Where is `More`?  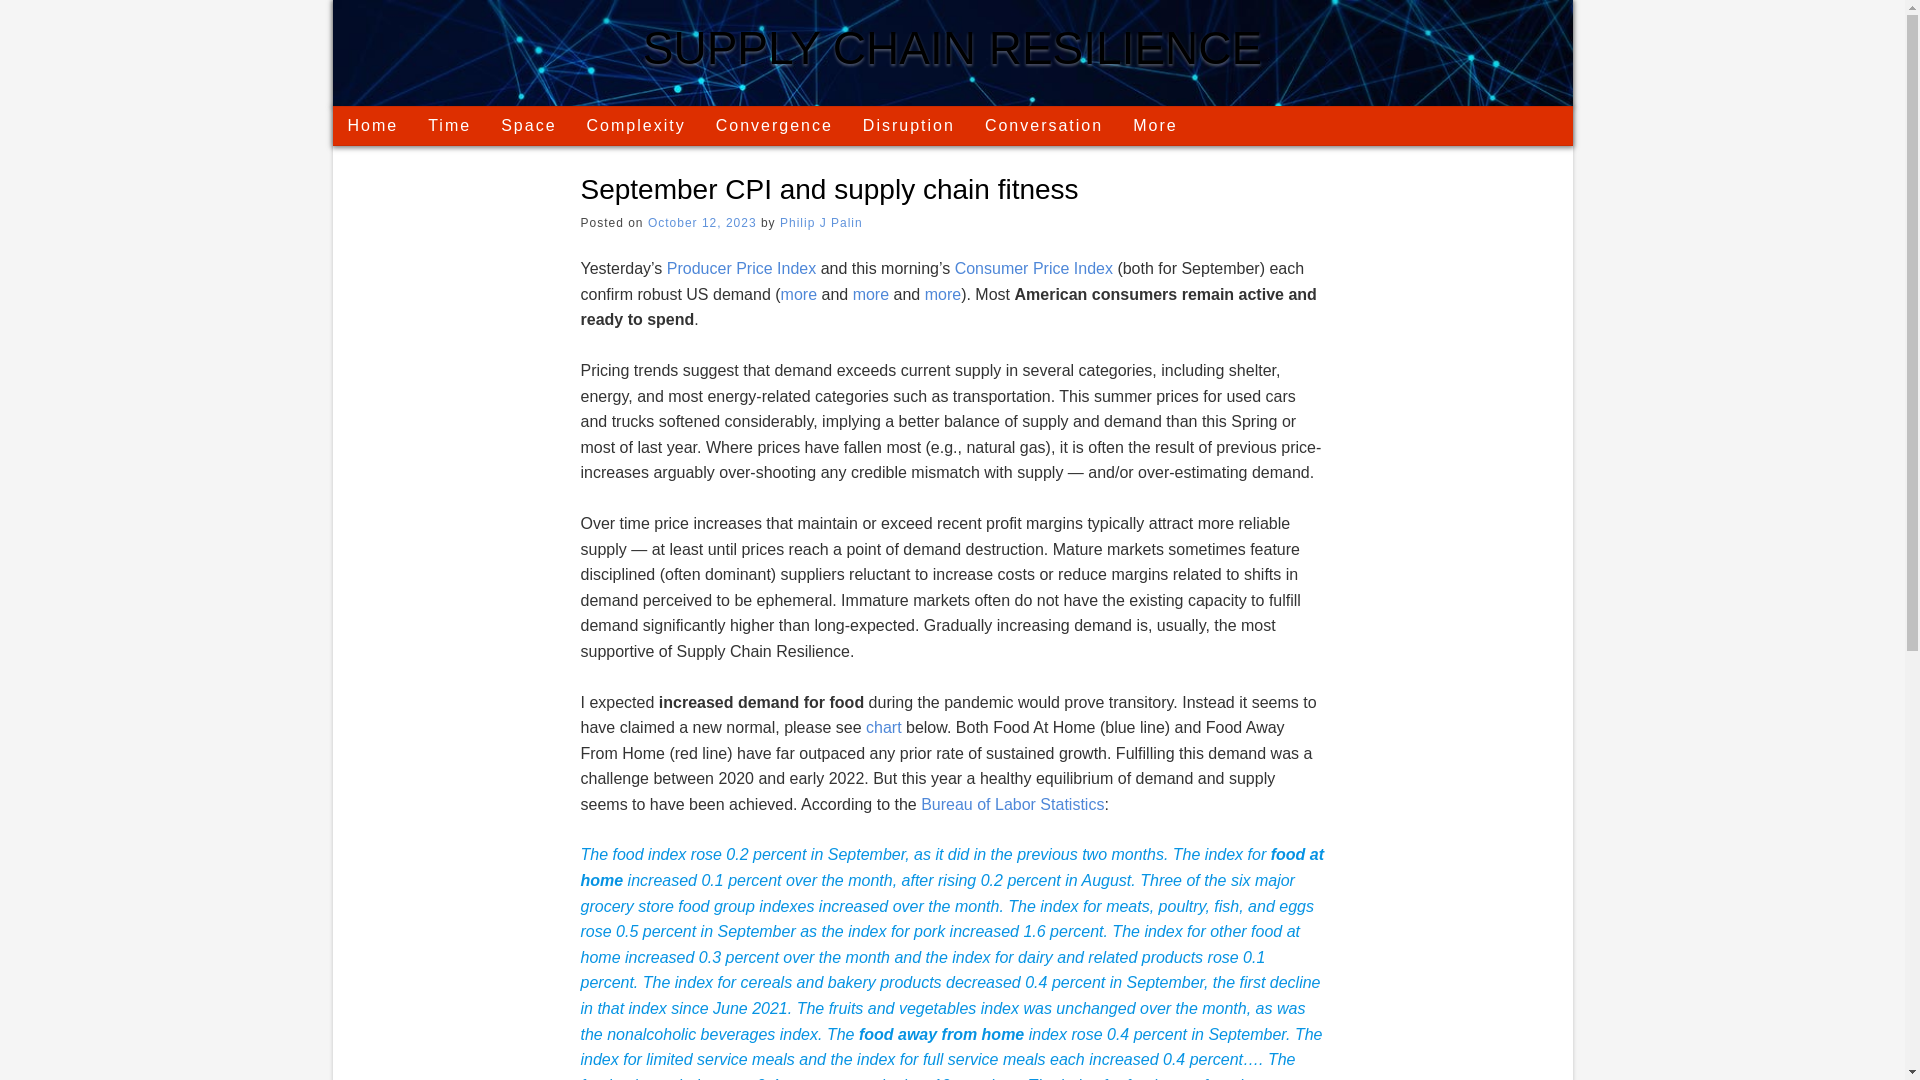 More is located at coordinates (1154, 125).